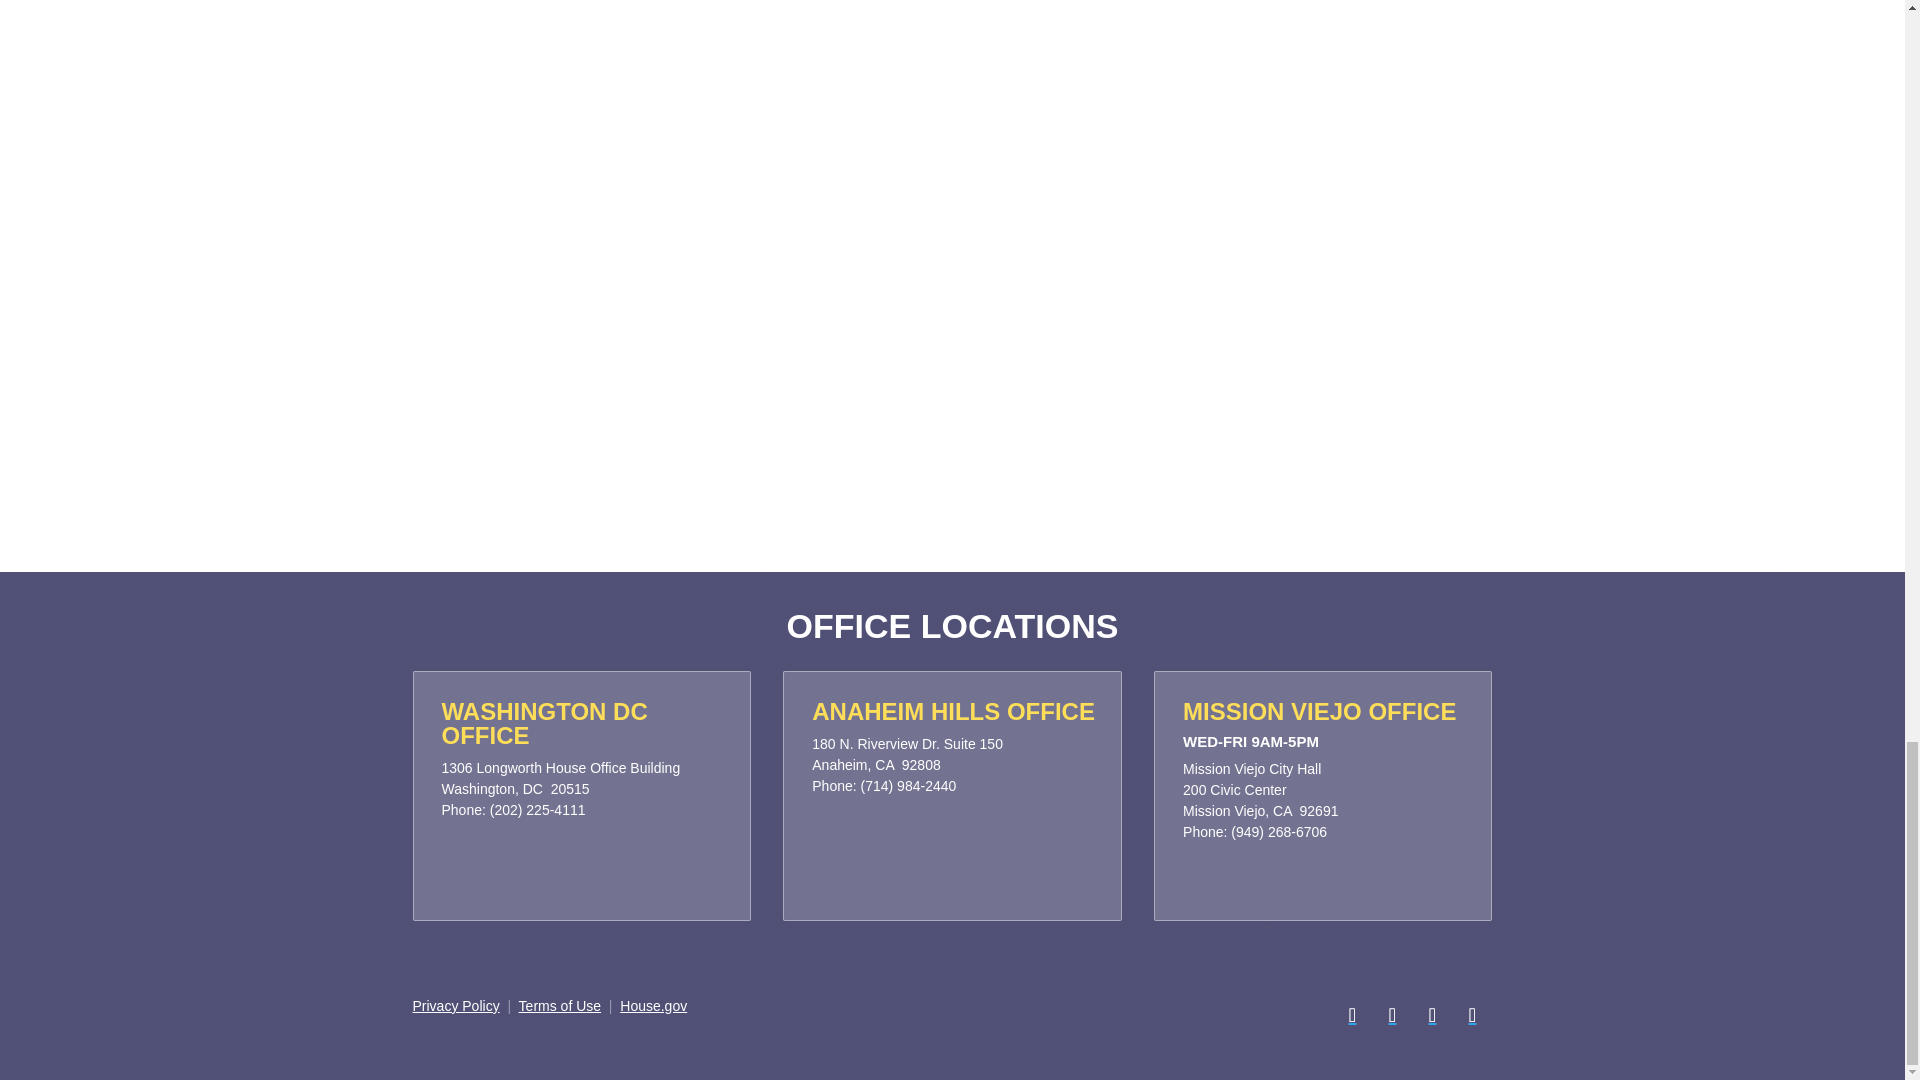 The width and height of the screenshot is (1920, 1080). What do you see at coordinates (1431, 1014) in the screenshot?
I see `Follow on Instagram` at bounding box center [1431, 1014].